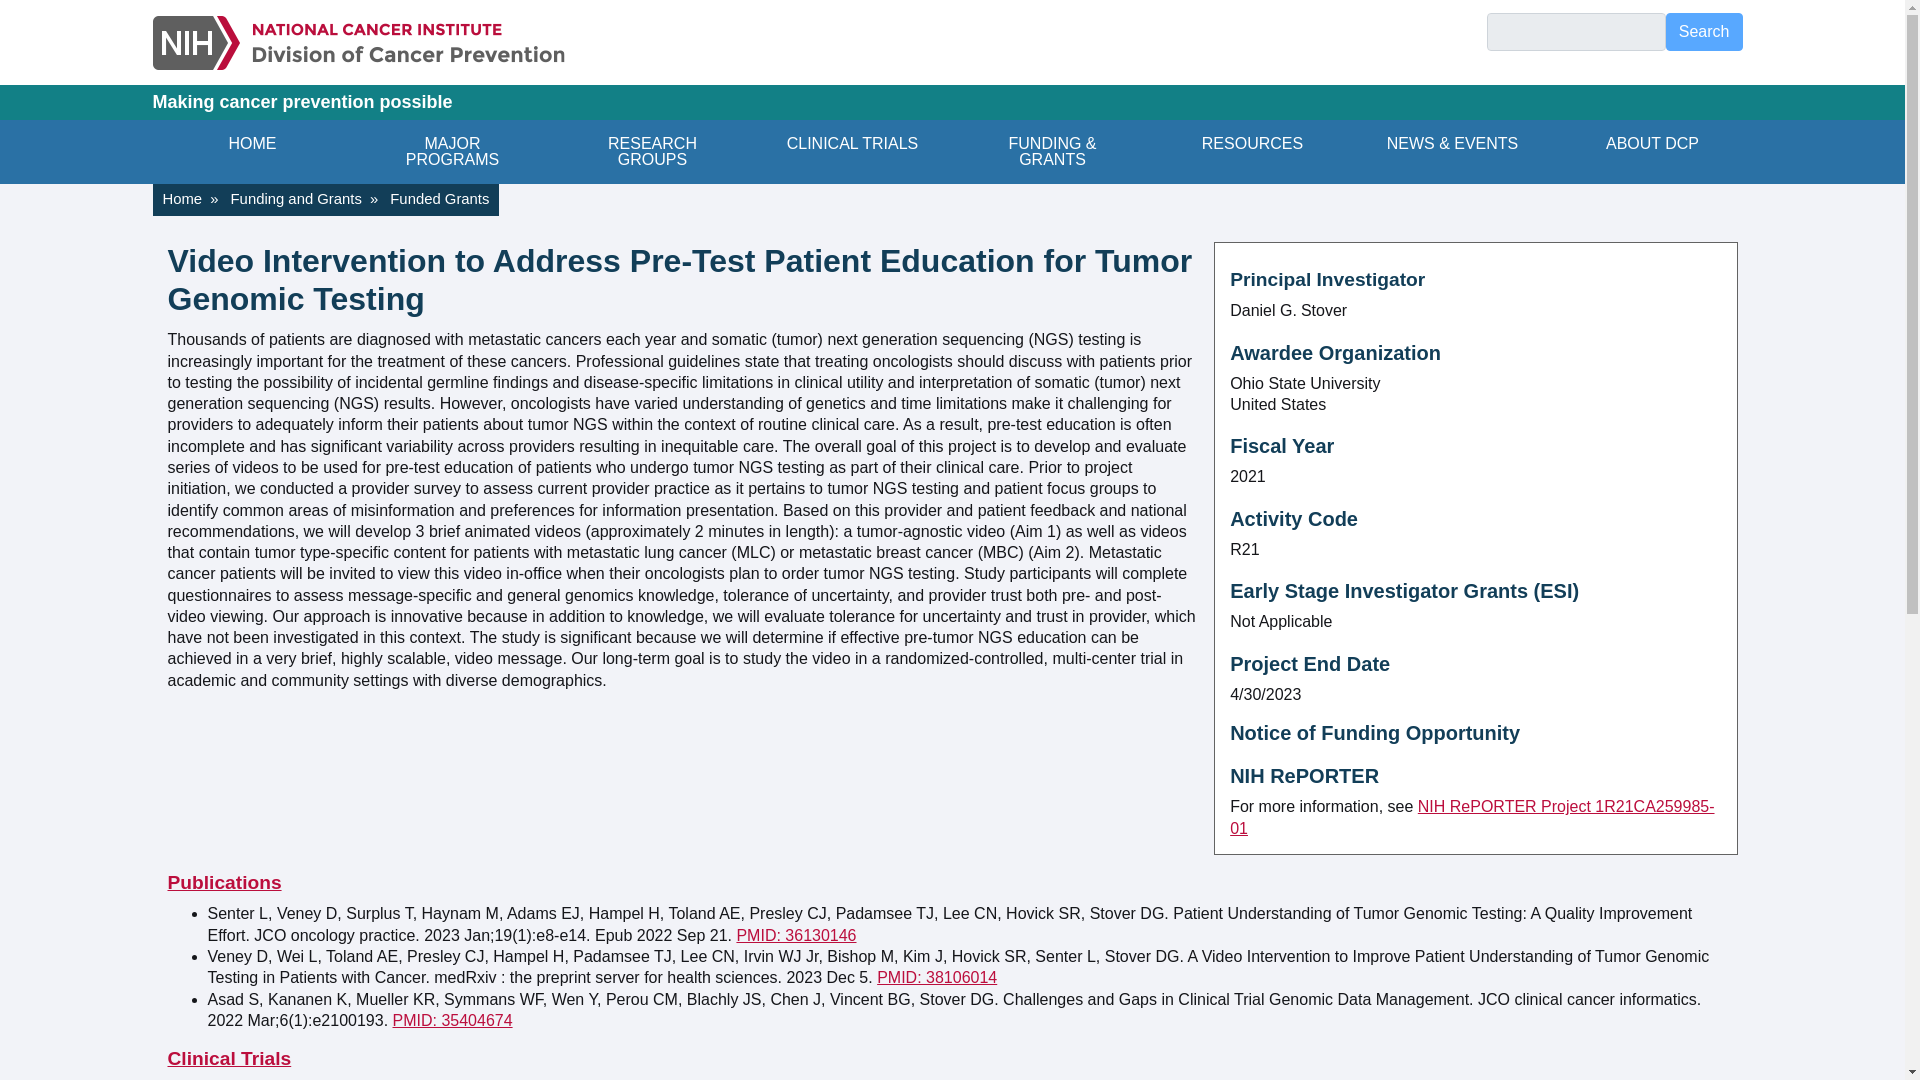 The height and width of the screenshot is (1080, 1920). What do you see at coordinates (358, 42) in the screenshot?
I see `Division of Cancer Prevention` at bounding box center [358, 42].